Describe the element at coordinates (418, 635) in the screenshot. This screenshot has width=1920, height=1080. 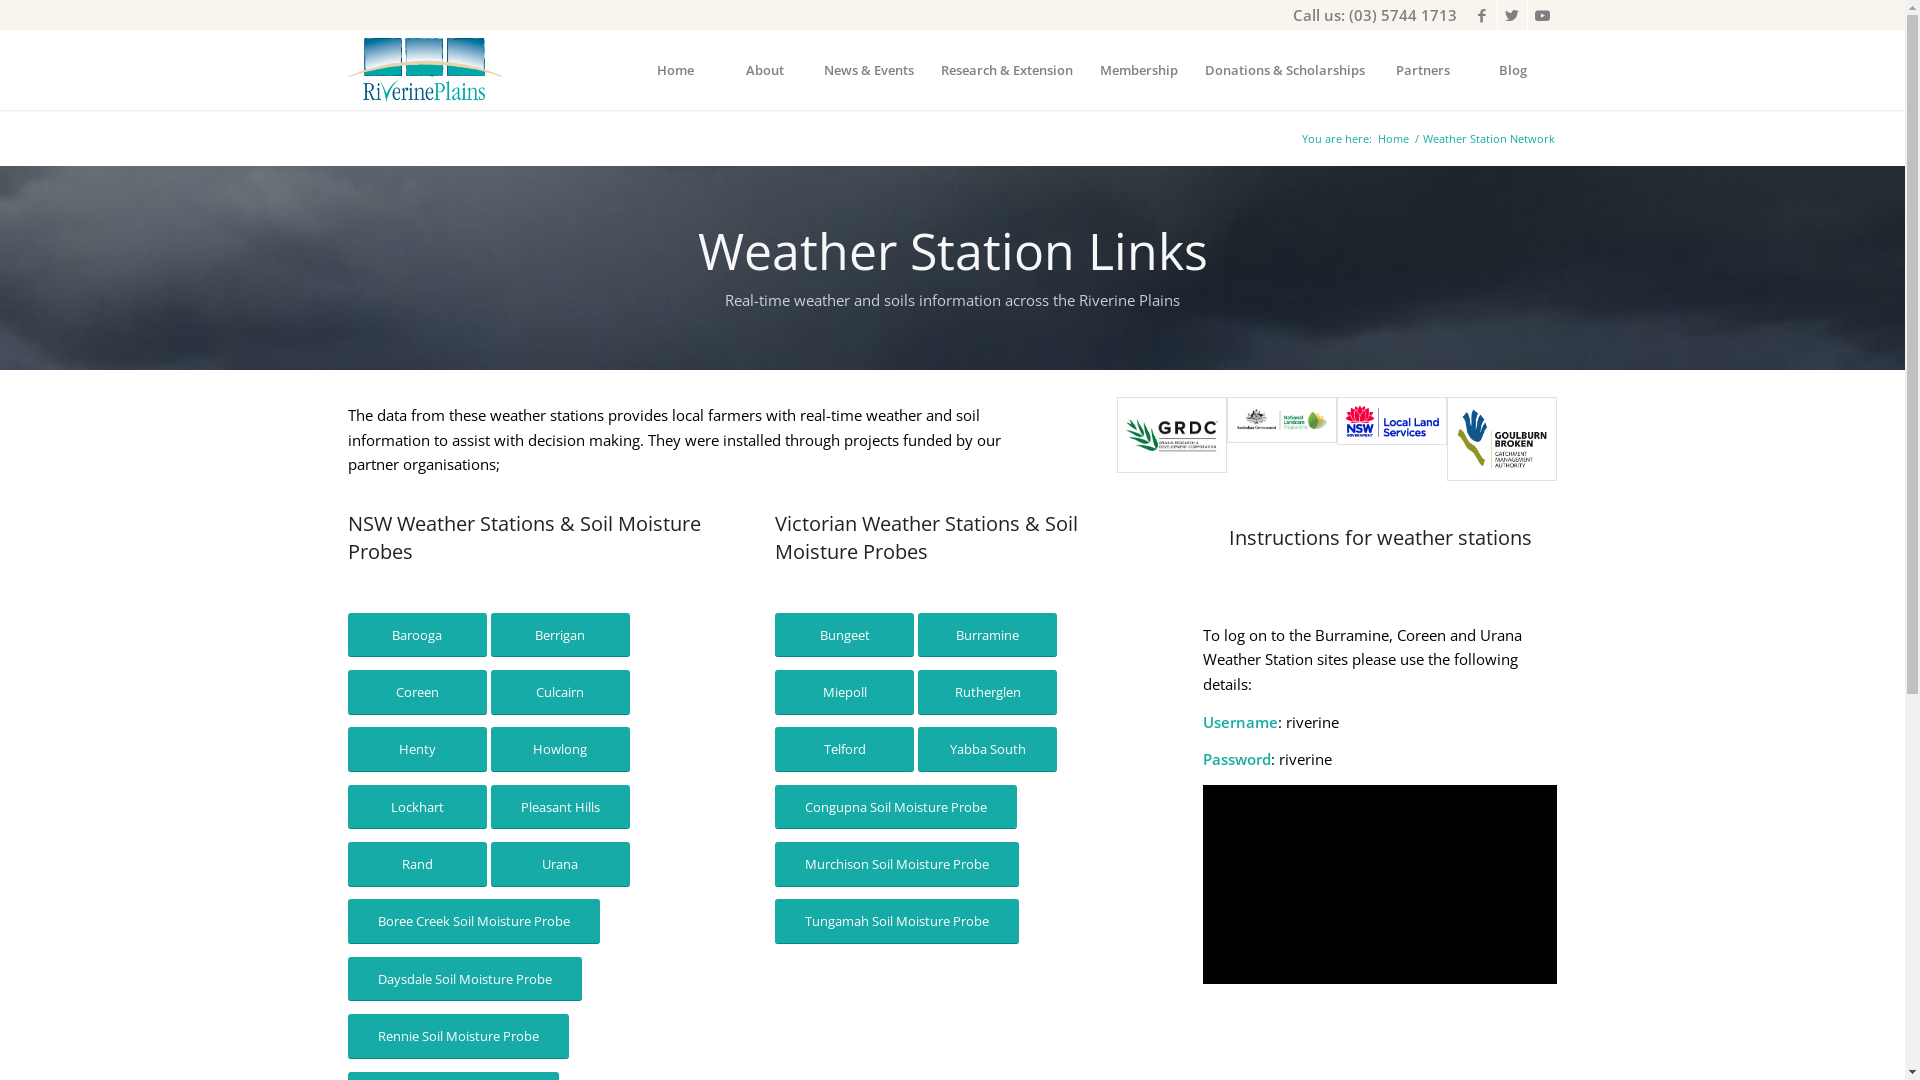
I see `Barooga` at that location.